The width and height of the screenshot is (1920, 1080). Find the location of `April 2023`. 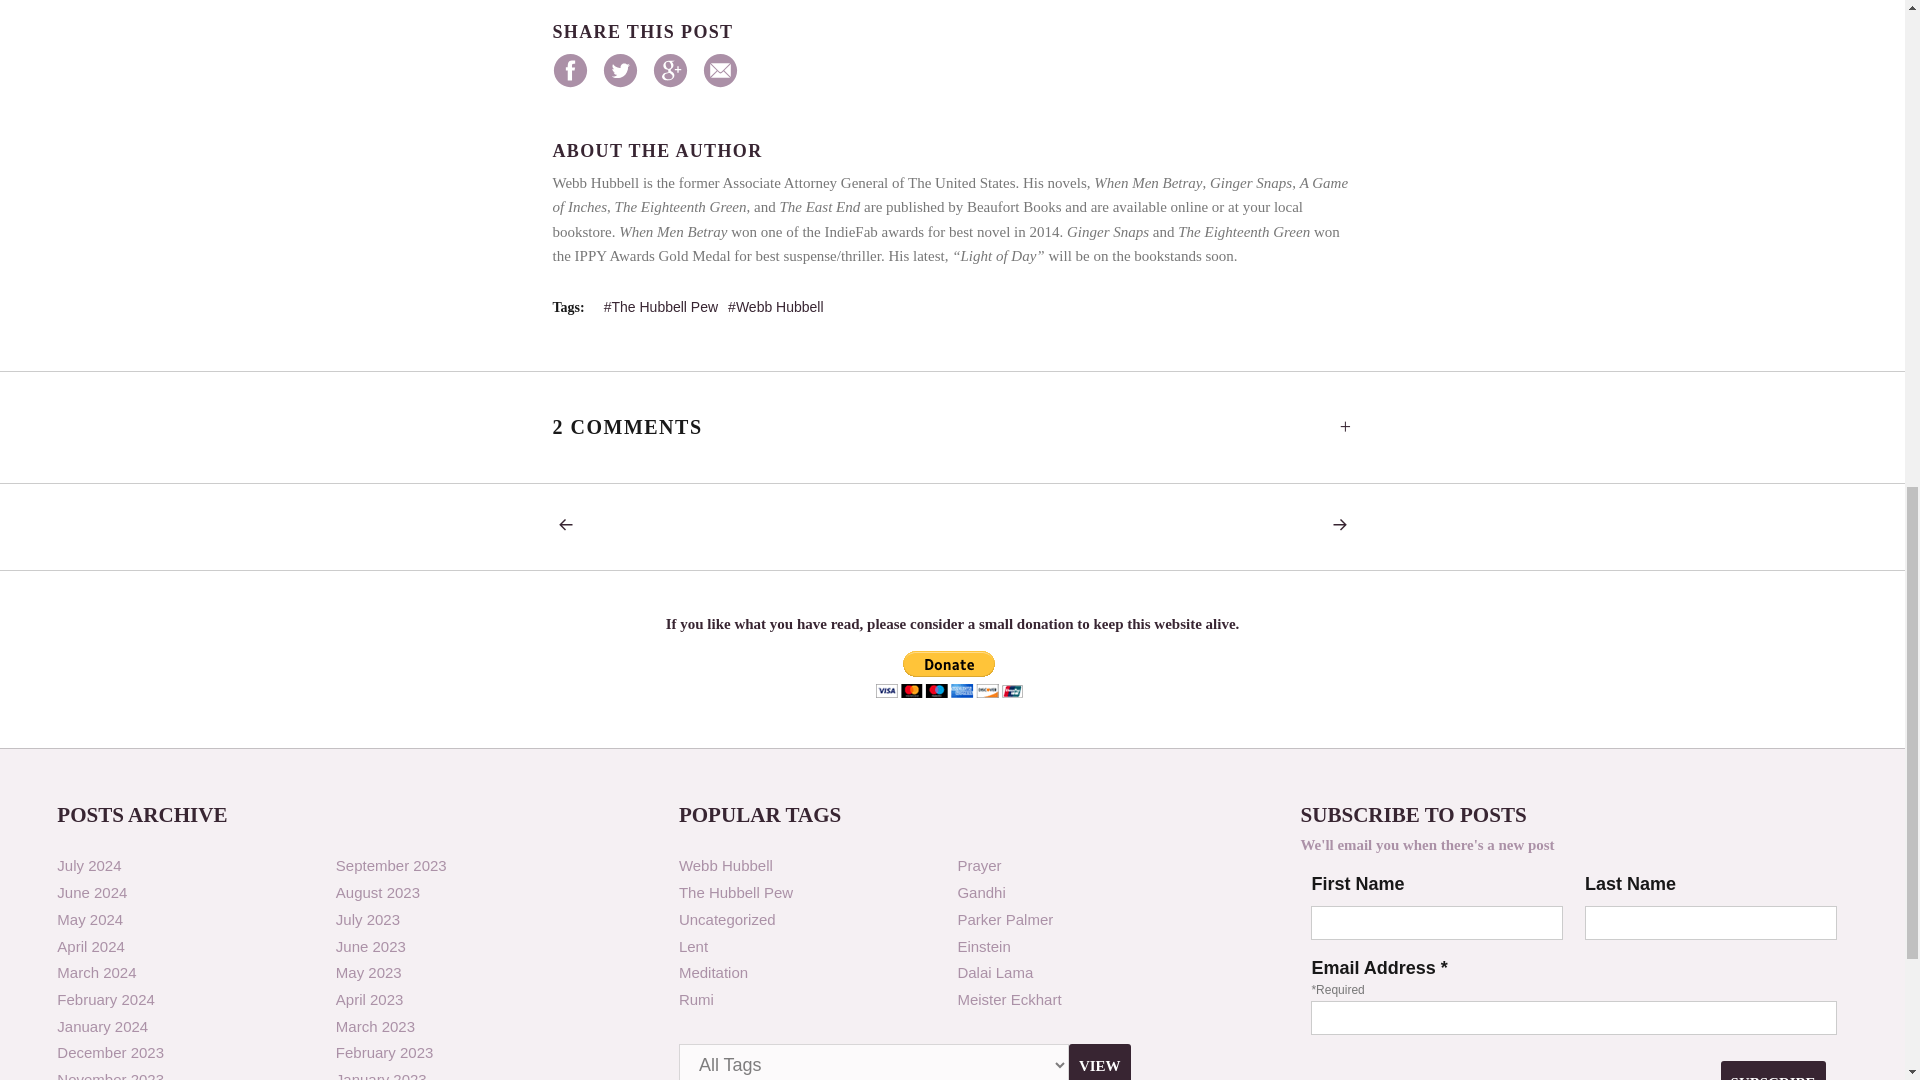

April 2023 is located at coordinates (370, 999).